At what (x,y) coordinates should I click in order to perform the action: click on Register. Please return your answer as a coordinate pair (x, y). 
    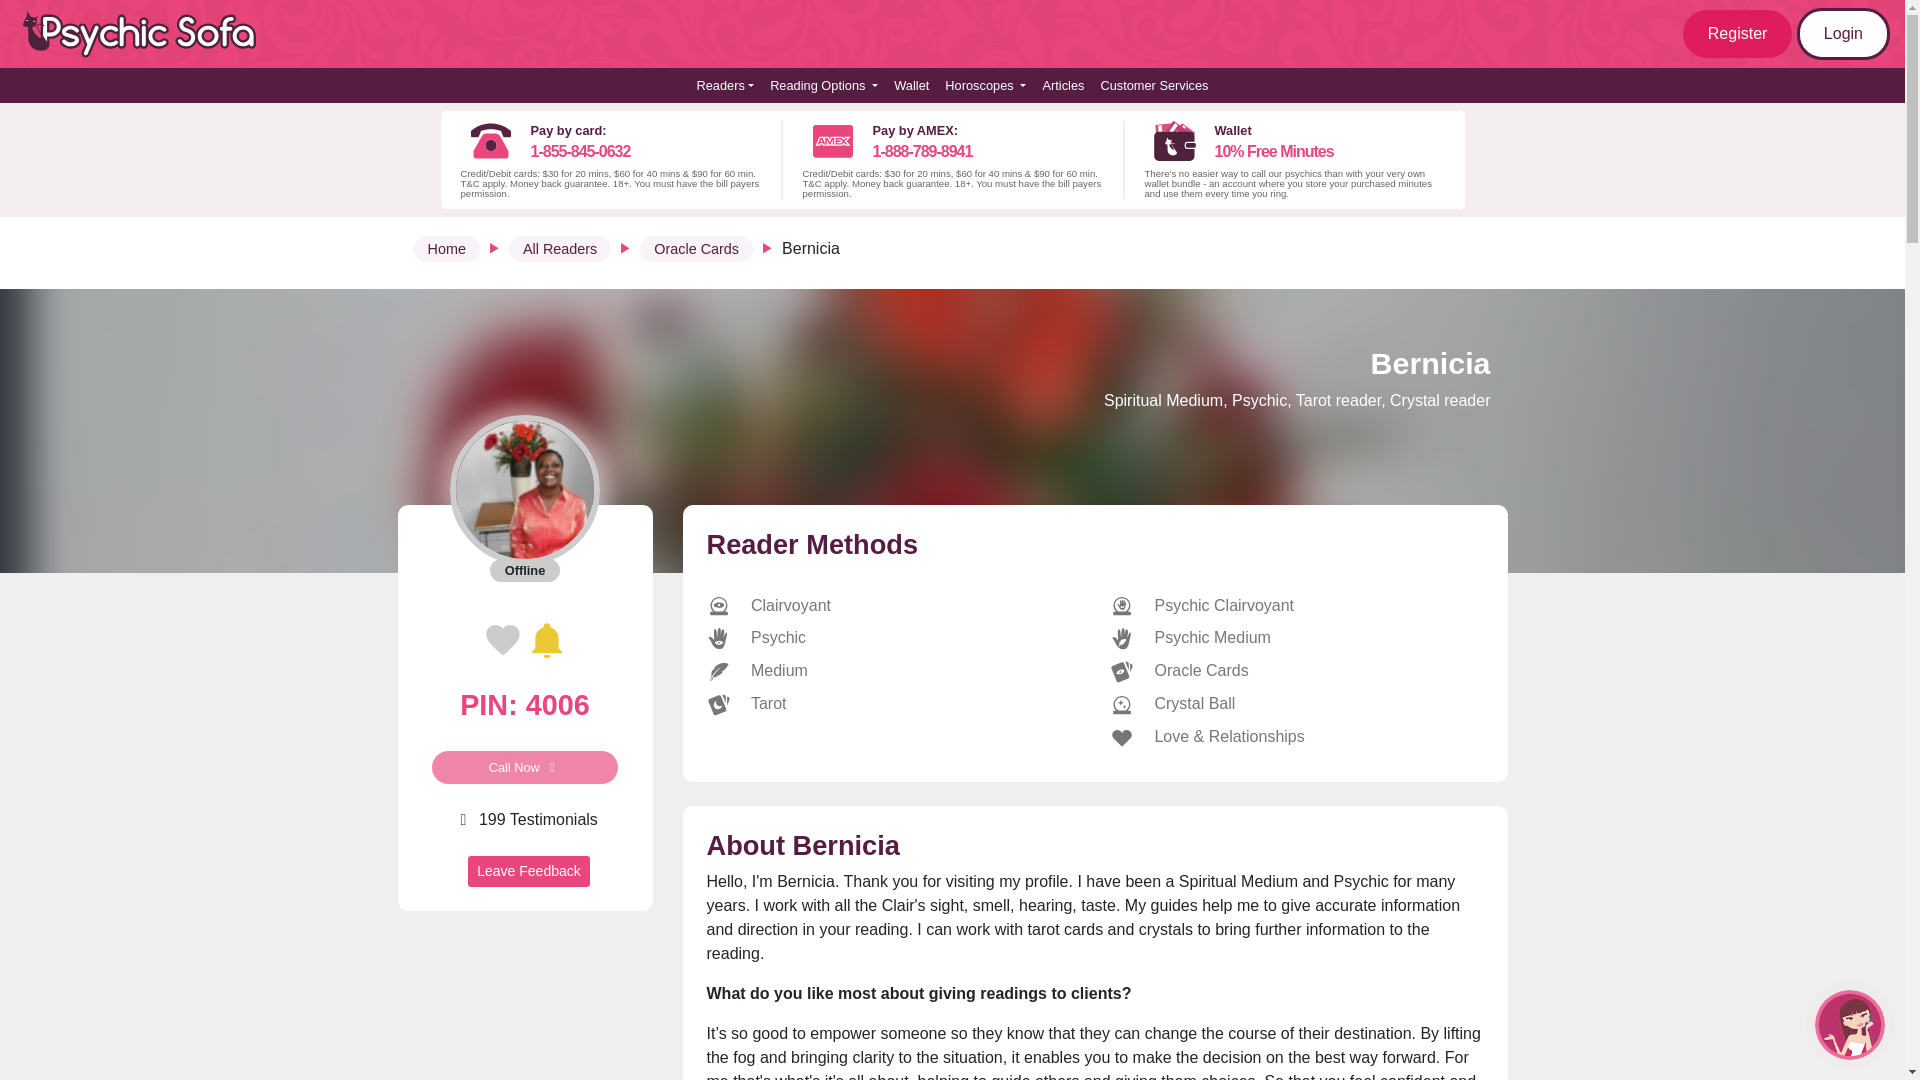
    Looking at the image, I should click on (1738, 34).